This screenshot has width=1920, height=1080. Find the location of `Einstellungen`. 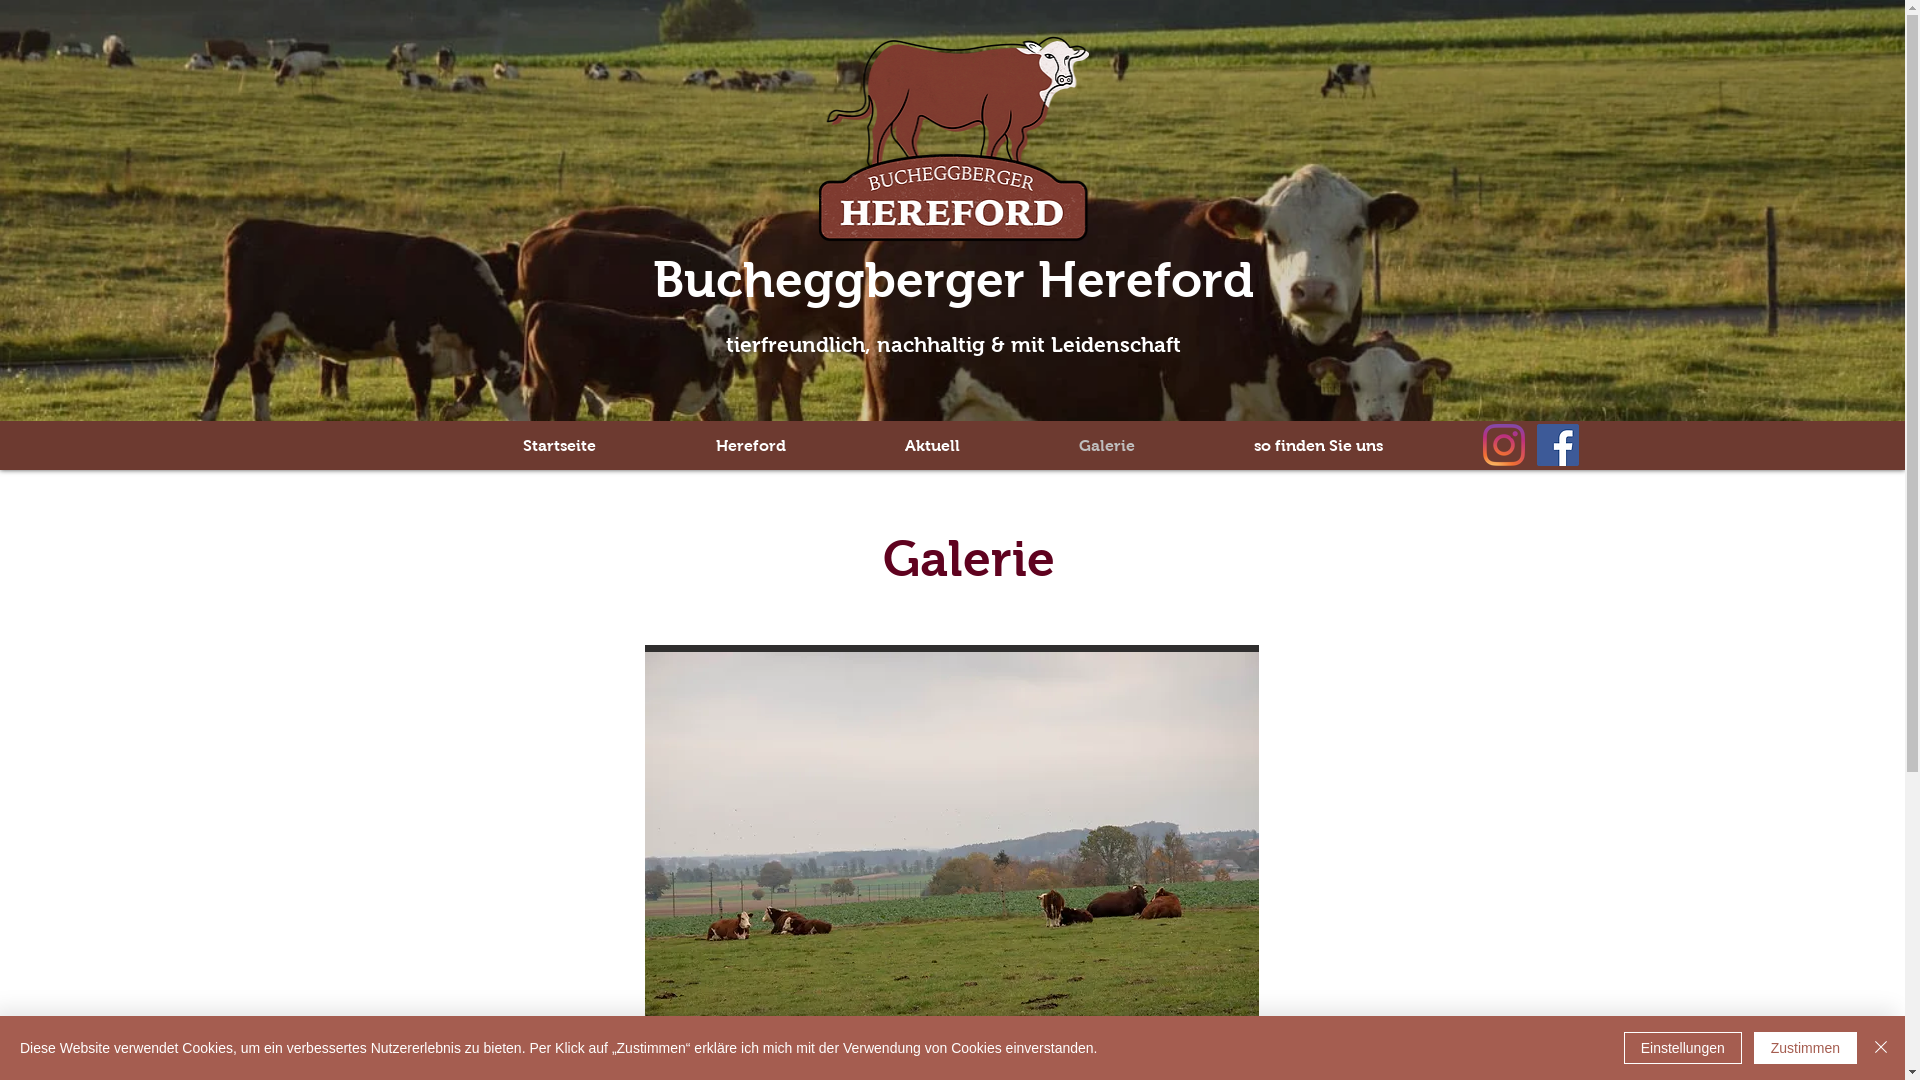

Einstellungen is located at coordinates (1683, 1048).